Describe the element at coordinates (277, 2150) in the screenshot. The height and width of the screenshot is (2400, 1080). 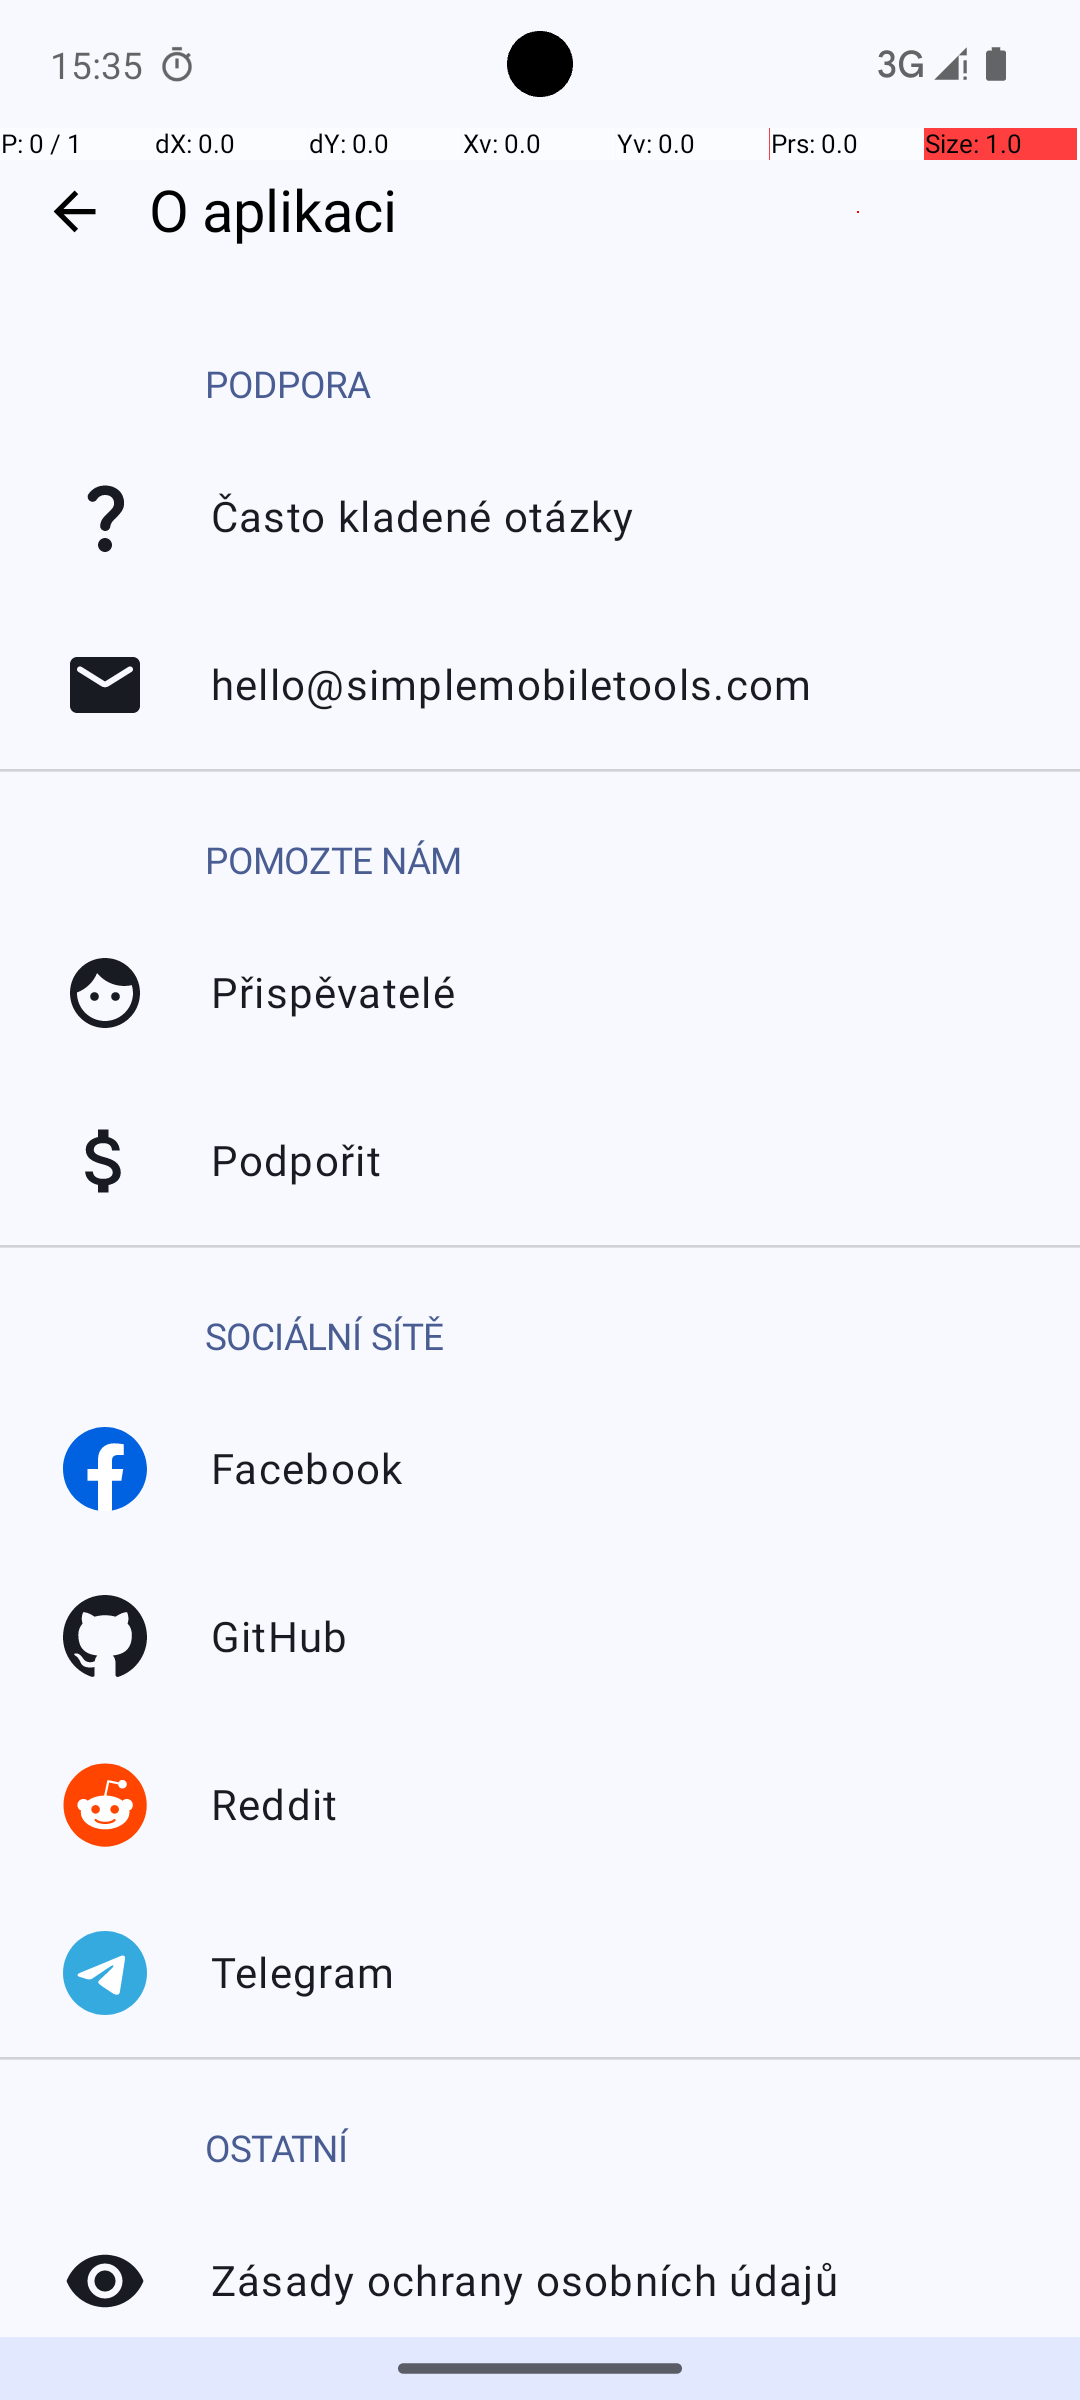
I see `OSTATNÍ` at that location.